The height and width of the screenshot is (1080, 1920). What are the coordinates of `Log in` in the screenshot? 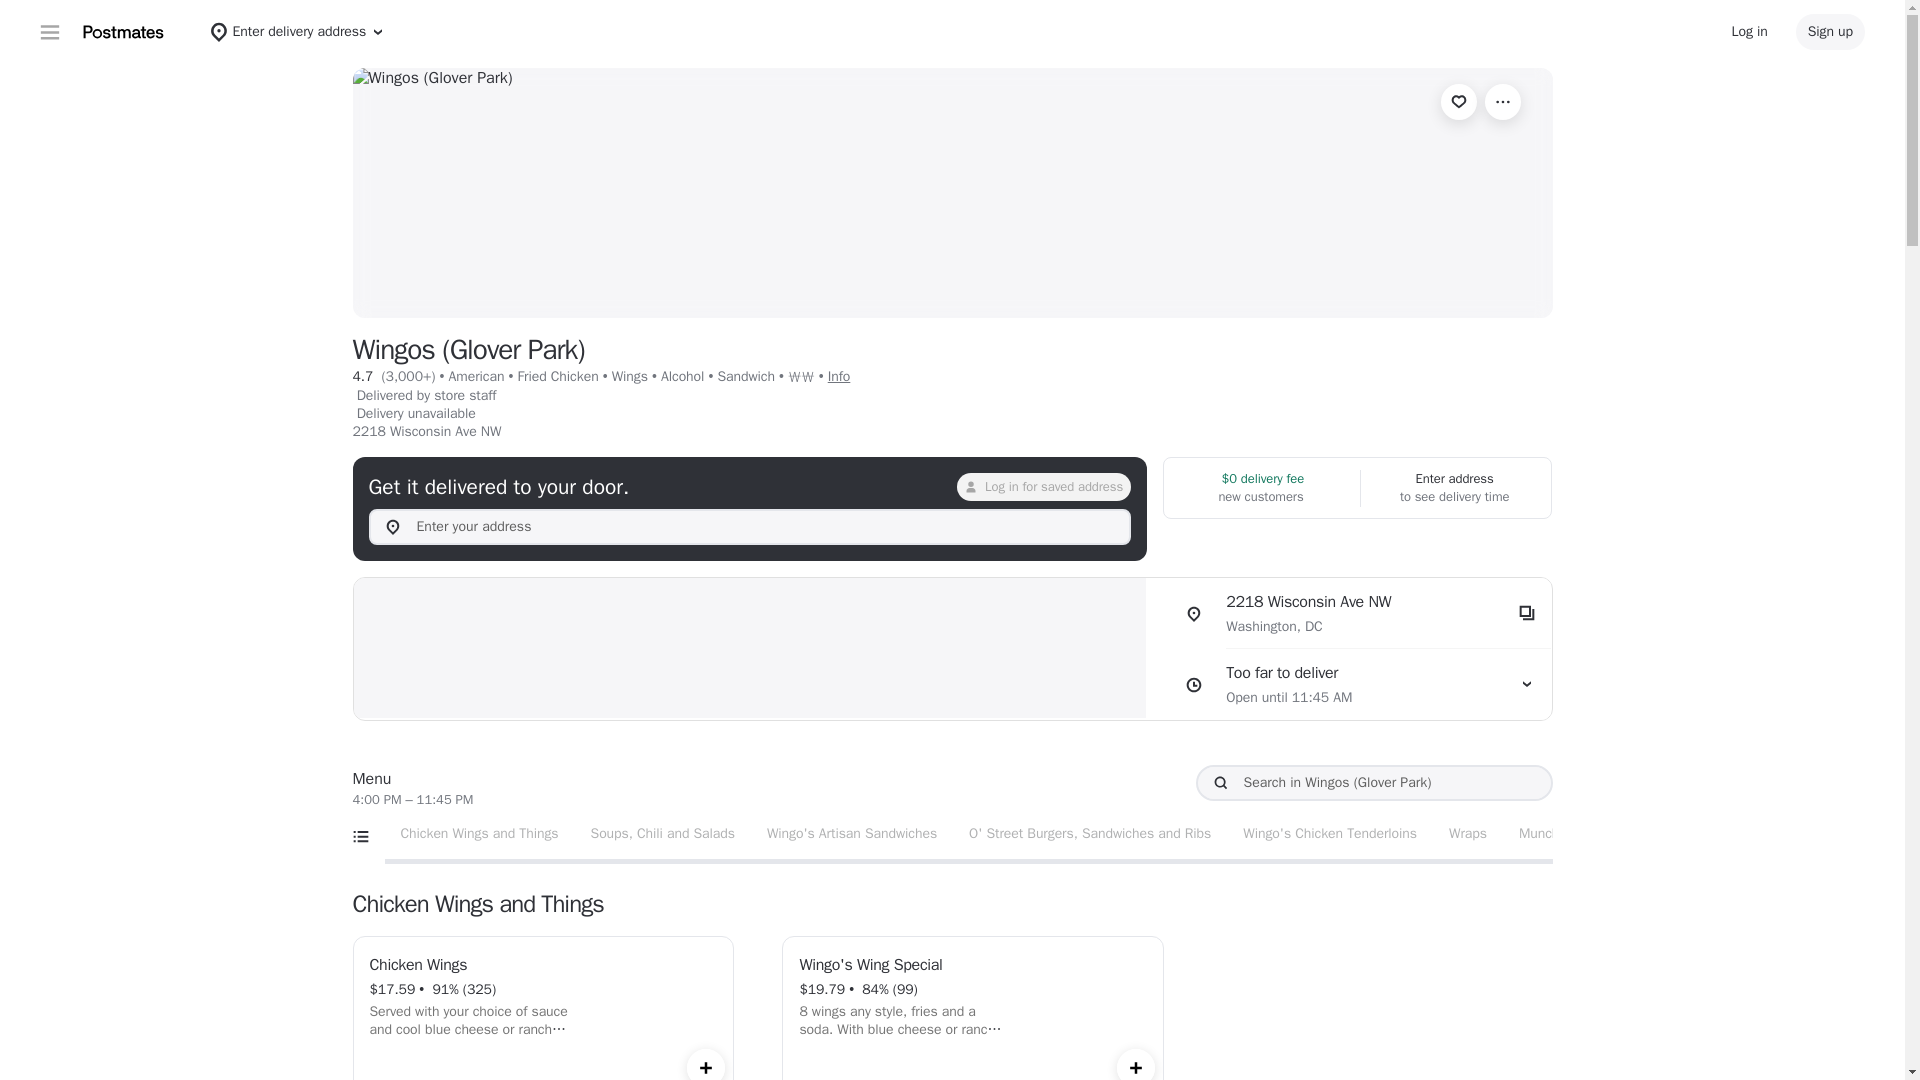 It's located at (1750, 32).